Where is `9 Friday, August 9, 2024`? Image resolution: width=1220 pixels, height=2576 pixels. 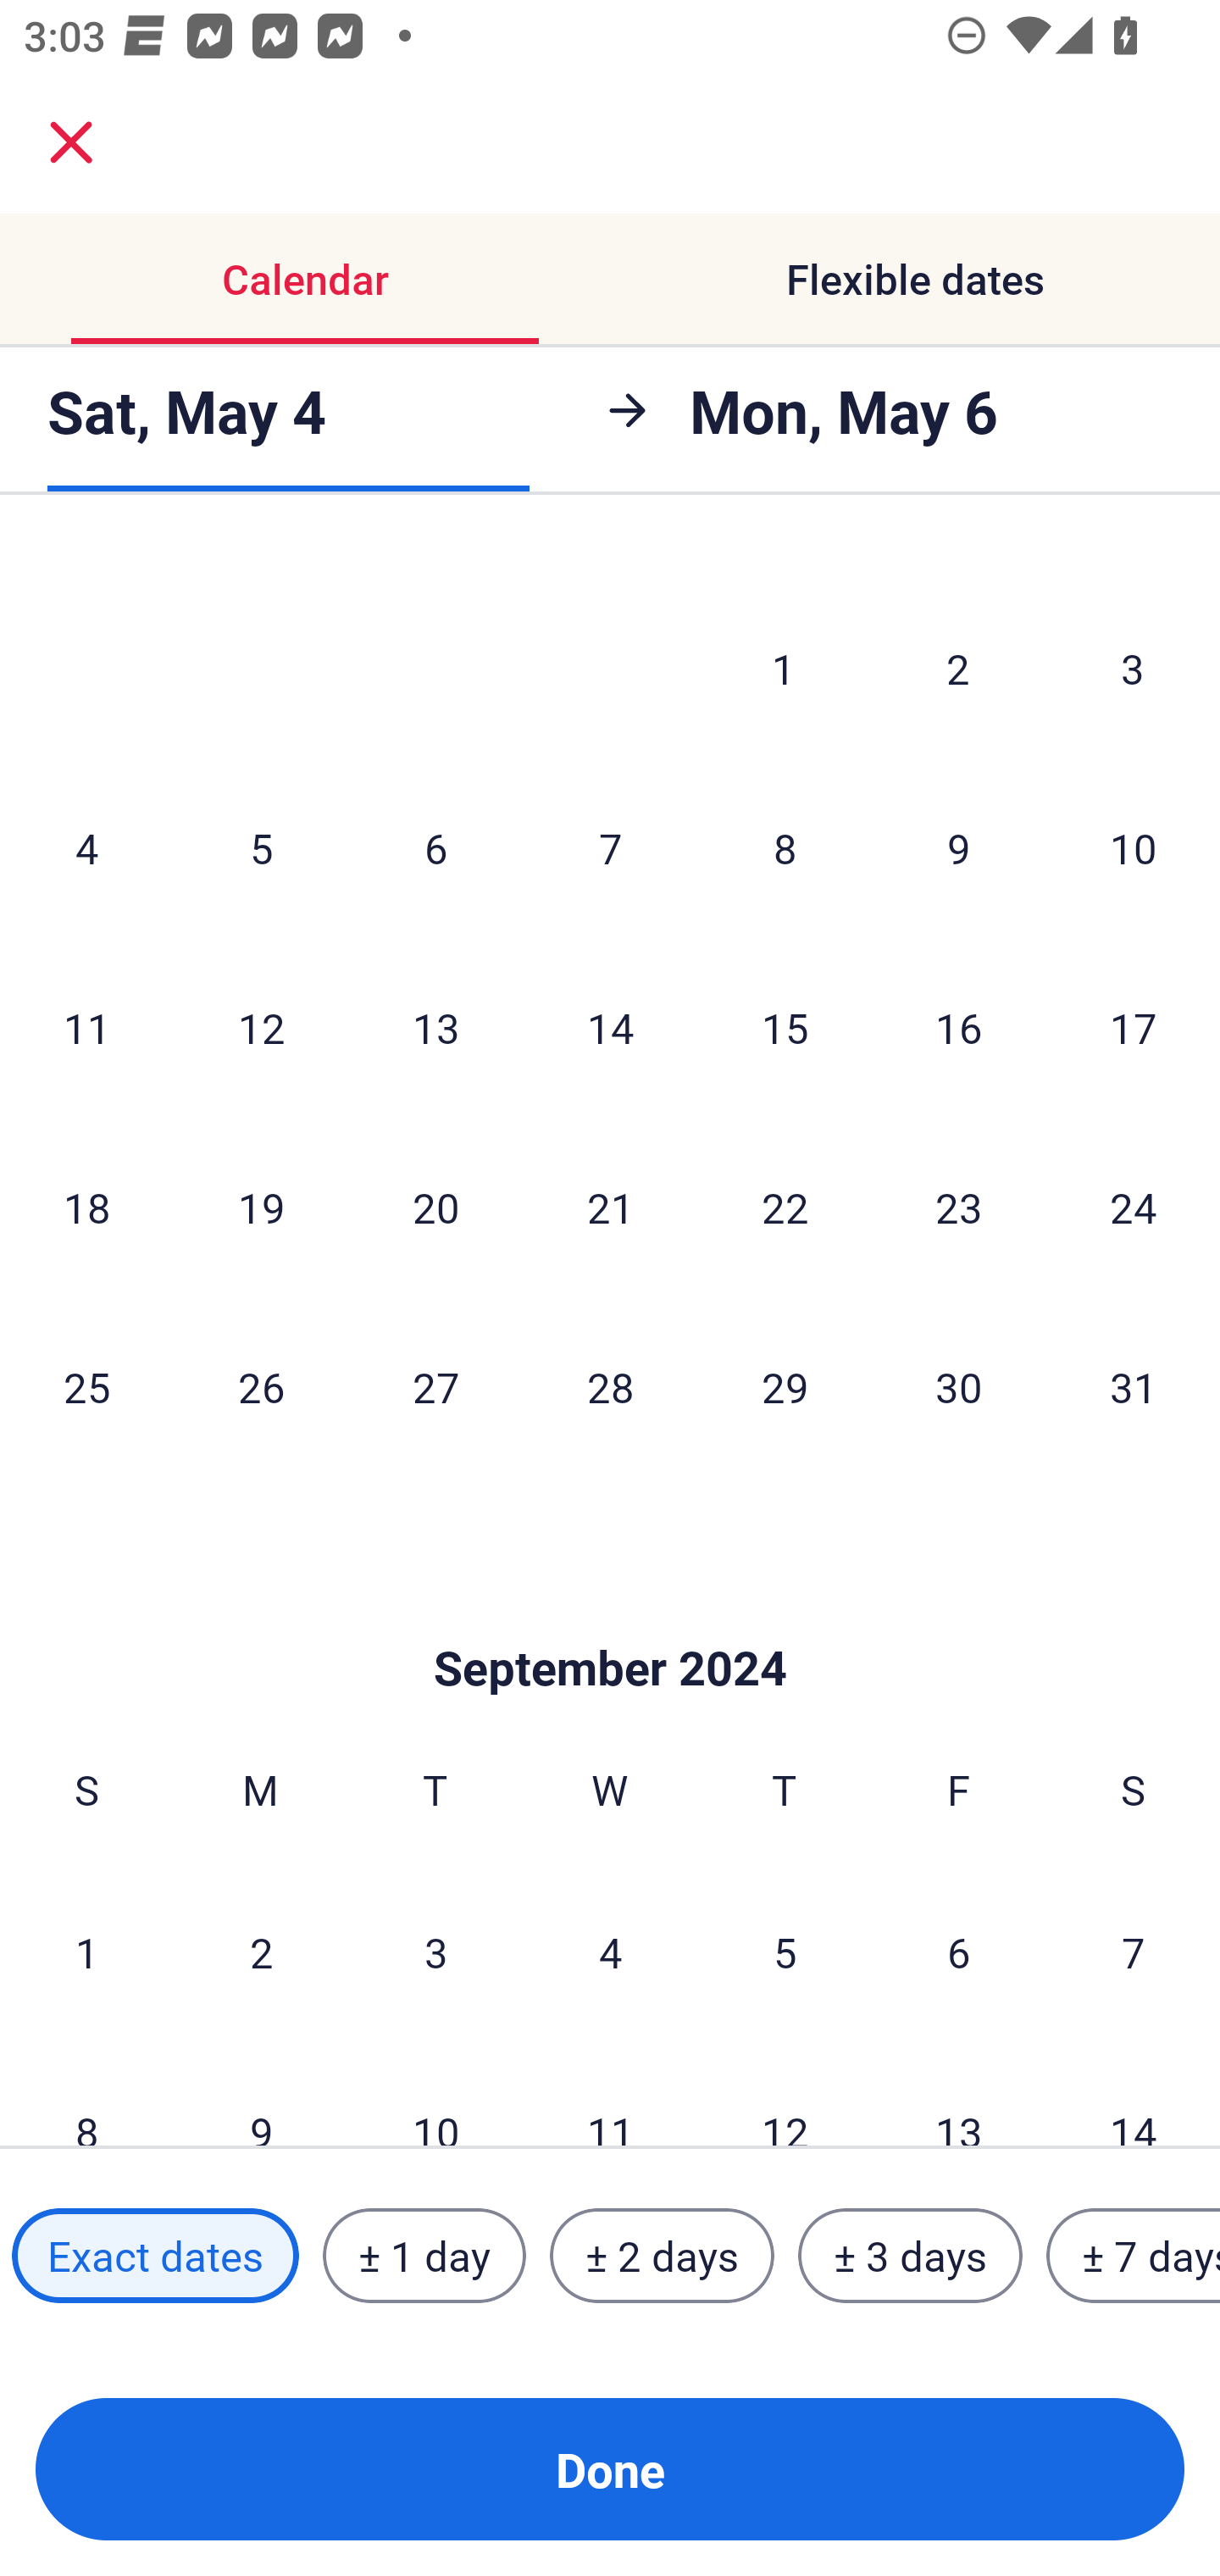
9 Friday, August 9, 2024 is located at coordinates (959, 847).